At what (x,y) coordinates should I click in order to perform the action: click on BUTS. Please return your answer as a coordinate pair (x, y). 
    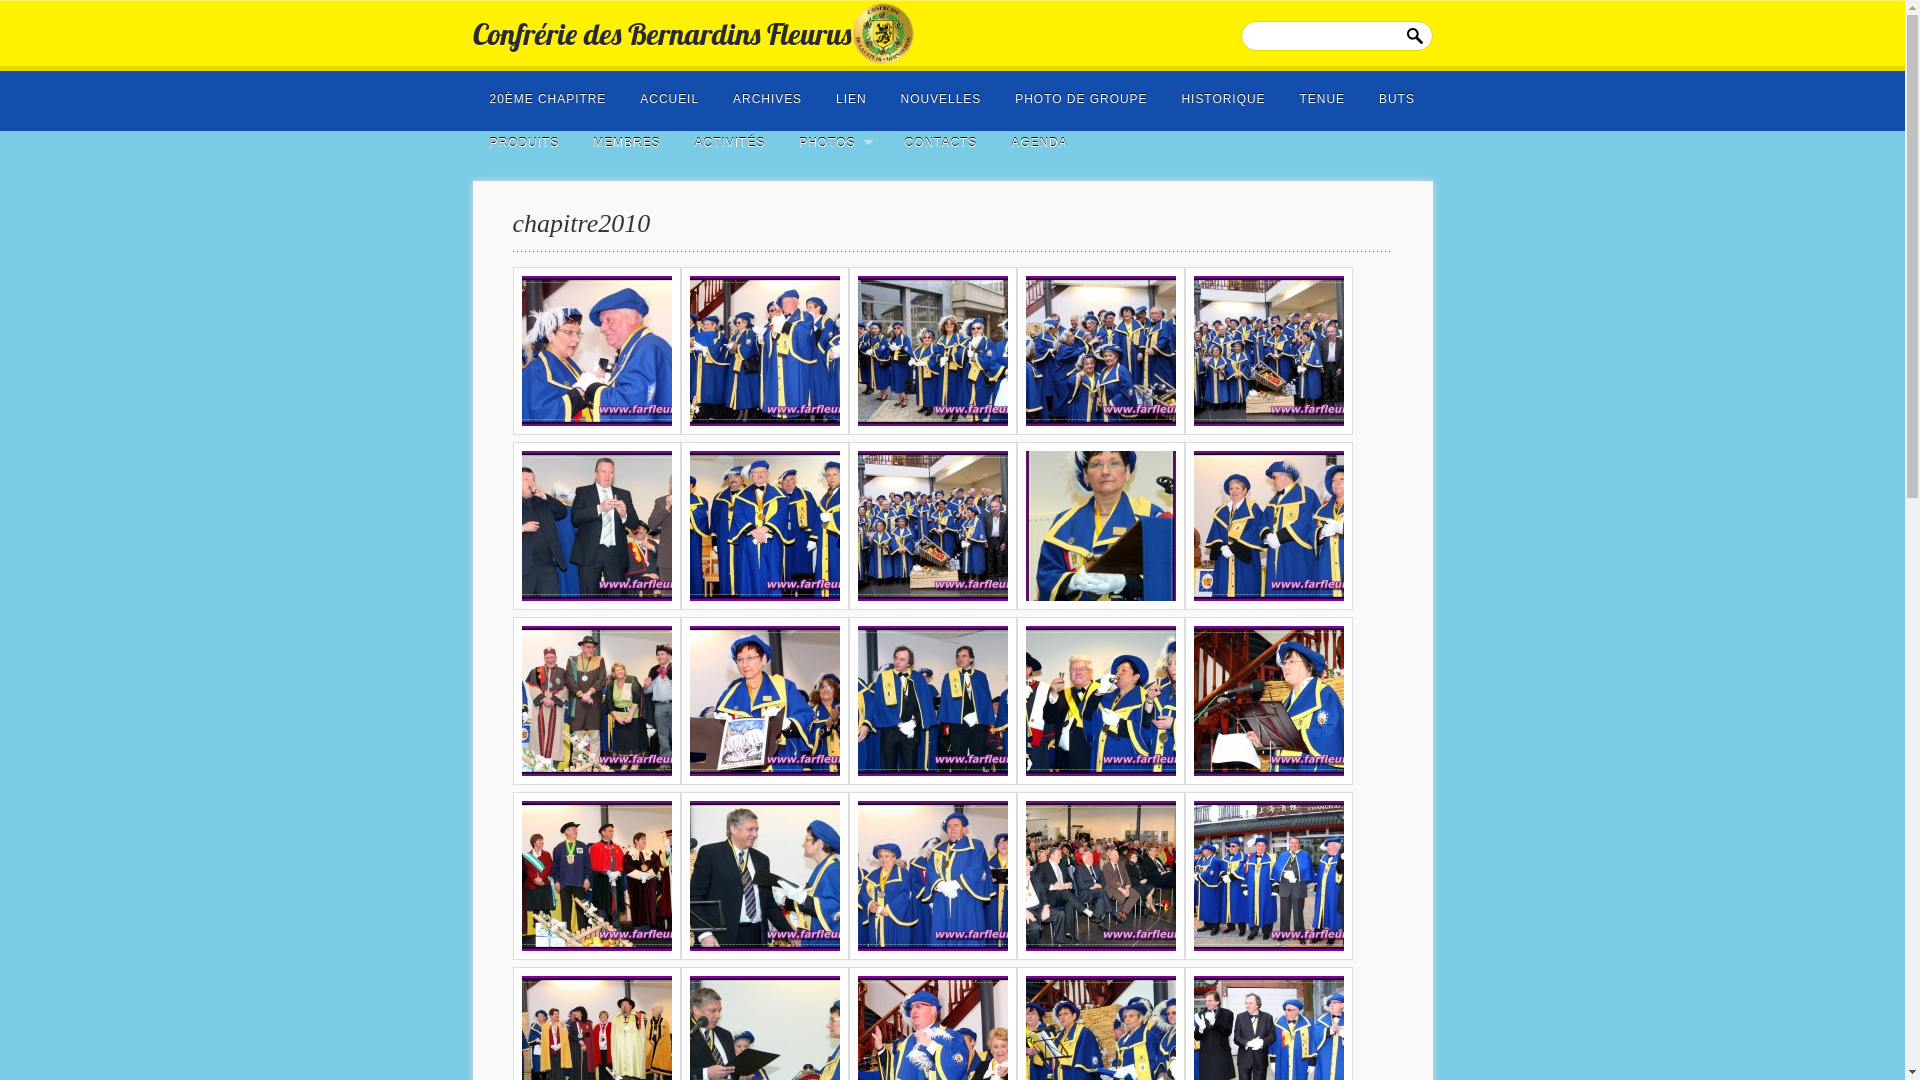
    Looking at the image, I should click on (1397, 93).